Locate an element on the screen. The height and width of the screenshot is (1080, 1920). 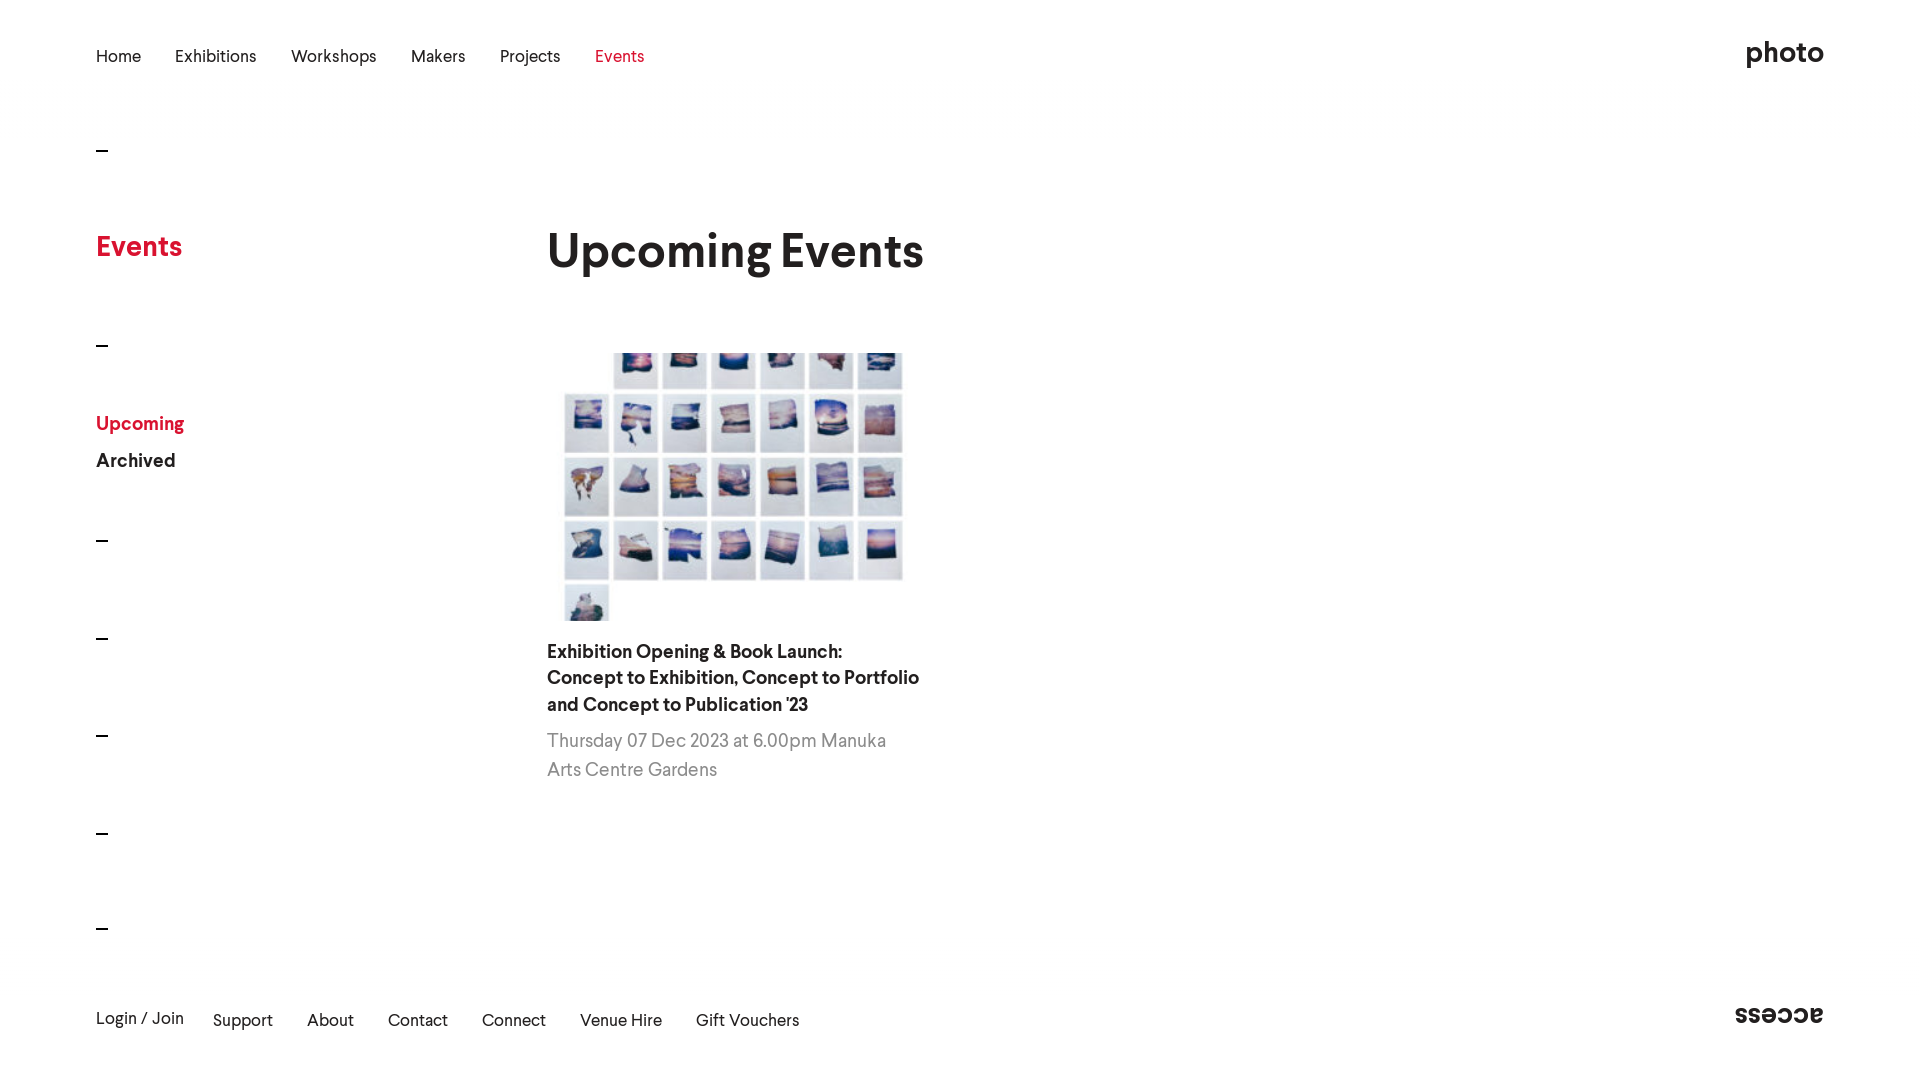
Login / Join is located at coordinates (140, 1020).